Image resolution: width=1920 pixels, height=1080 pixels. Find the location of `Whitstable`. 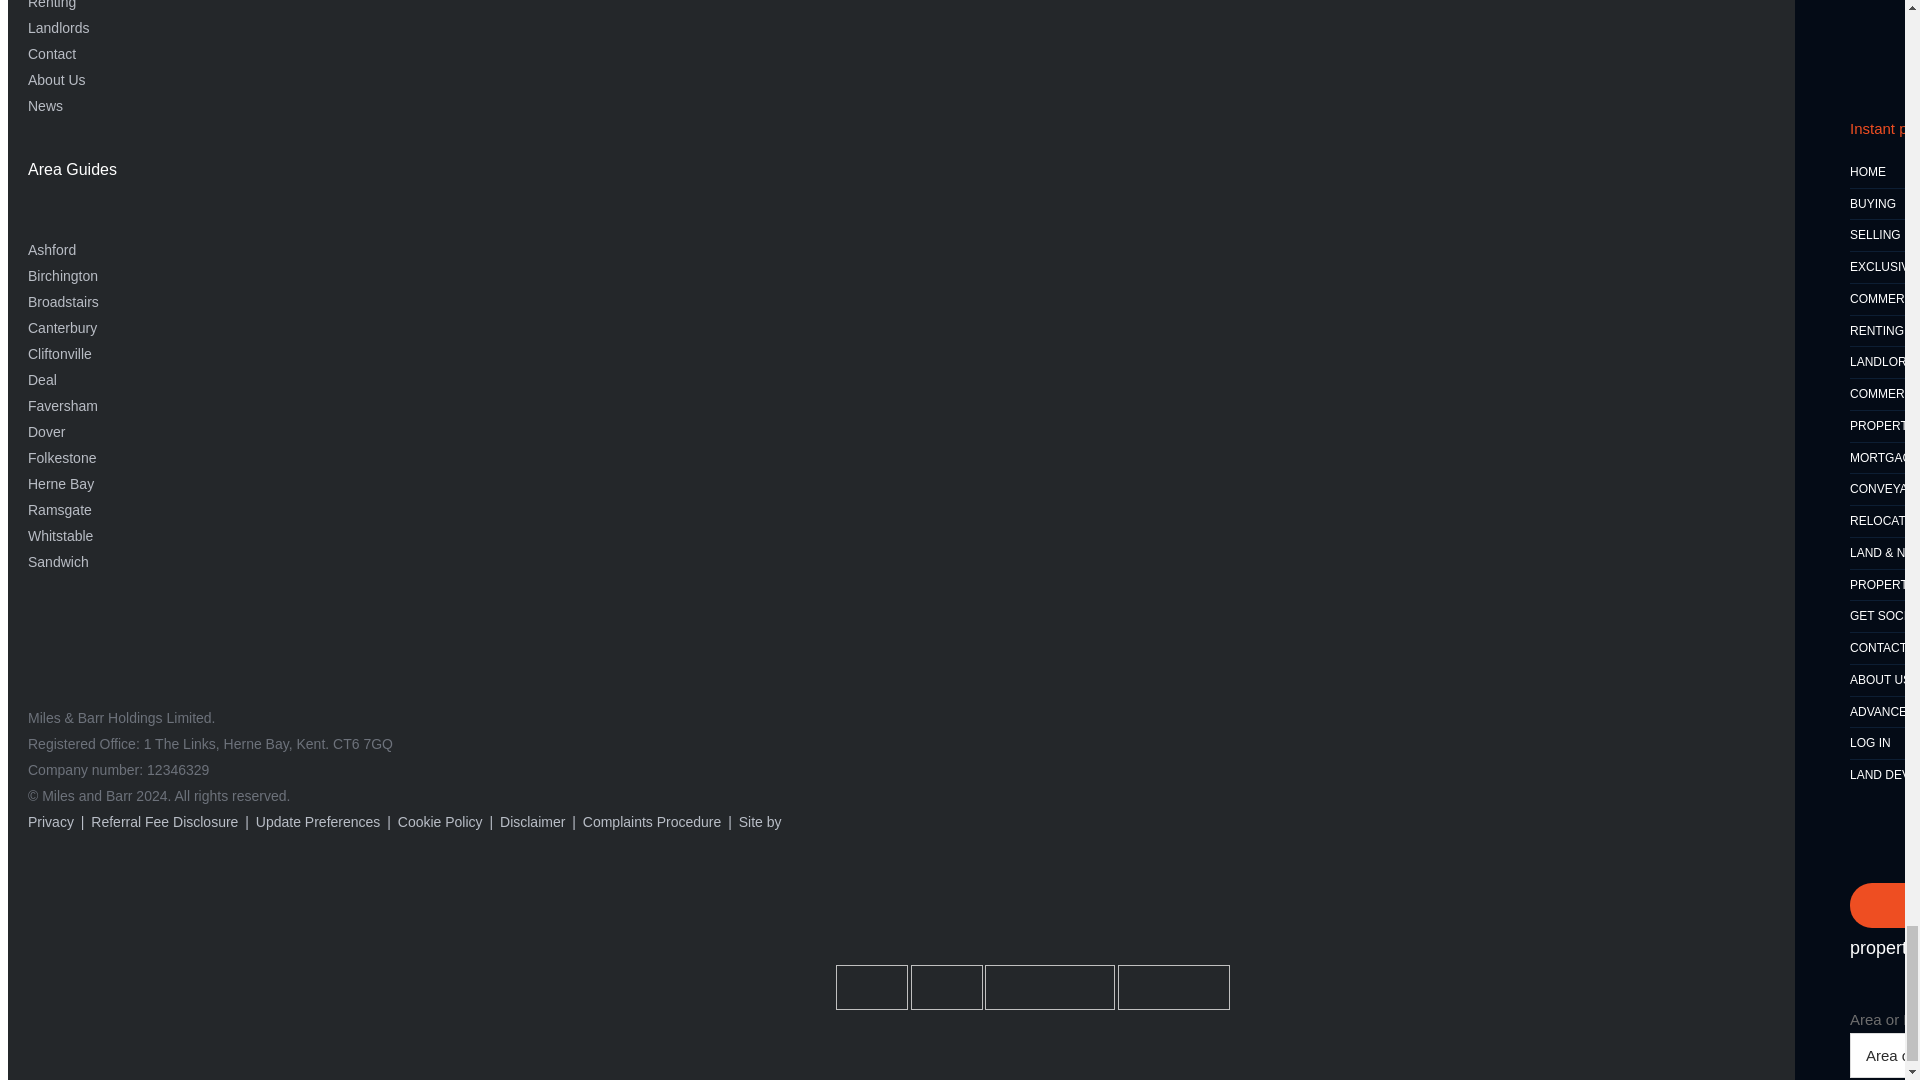

Whitstable is located at coordinates (60, 536).